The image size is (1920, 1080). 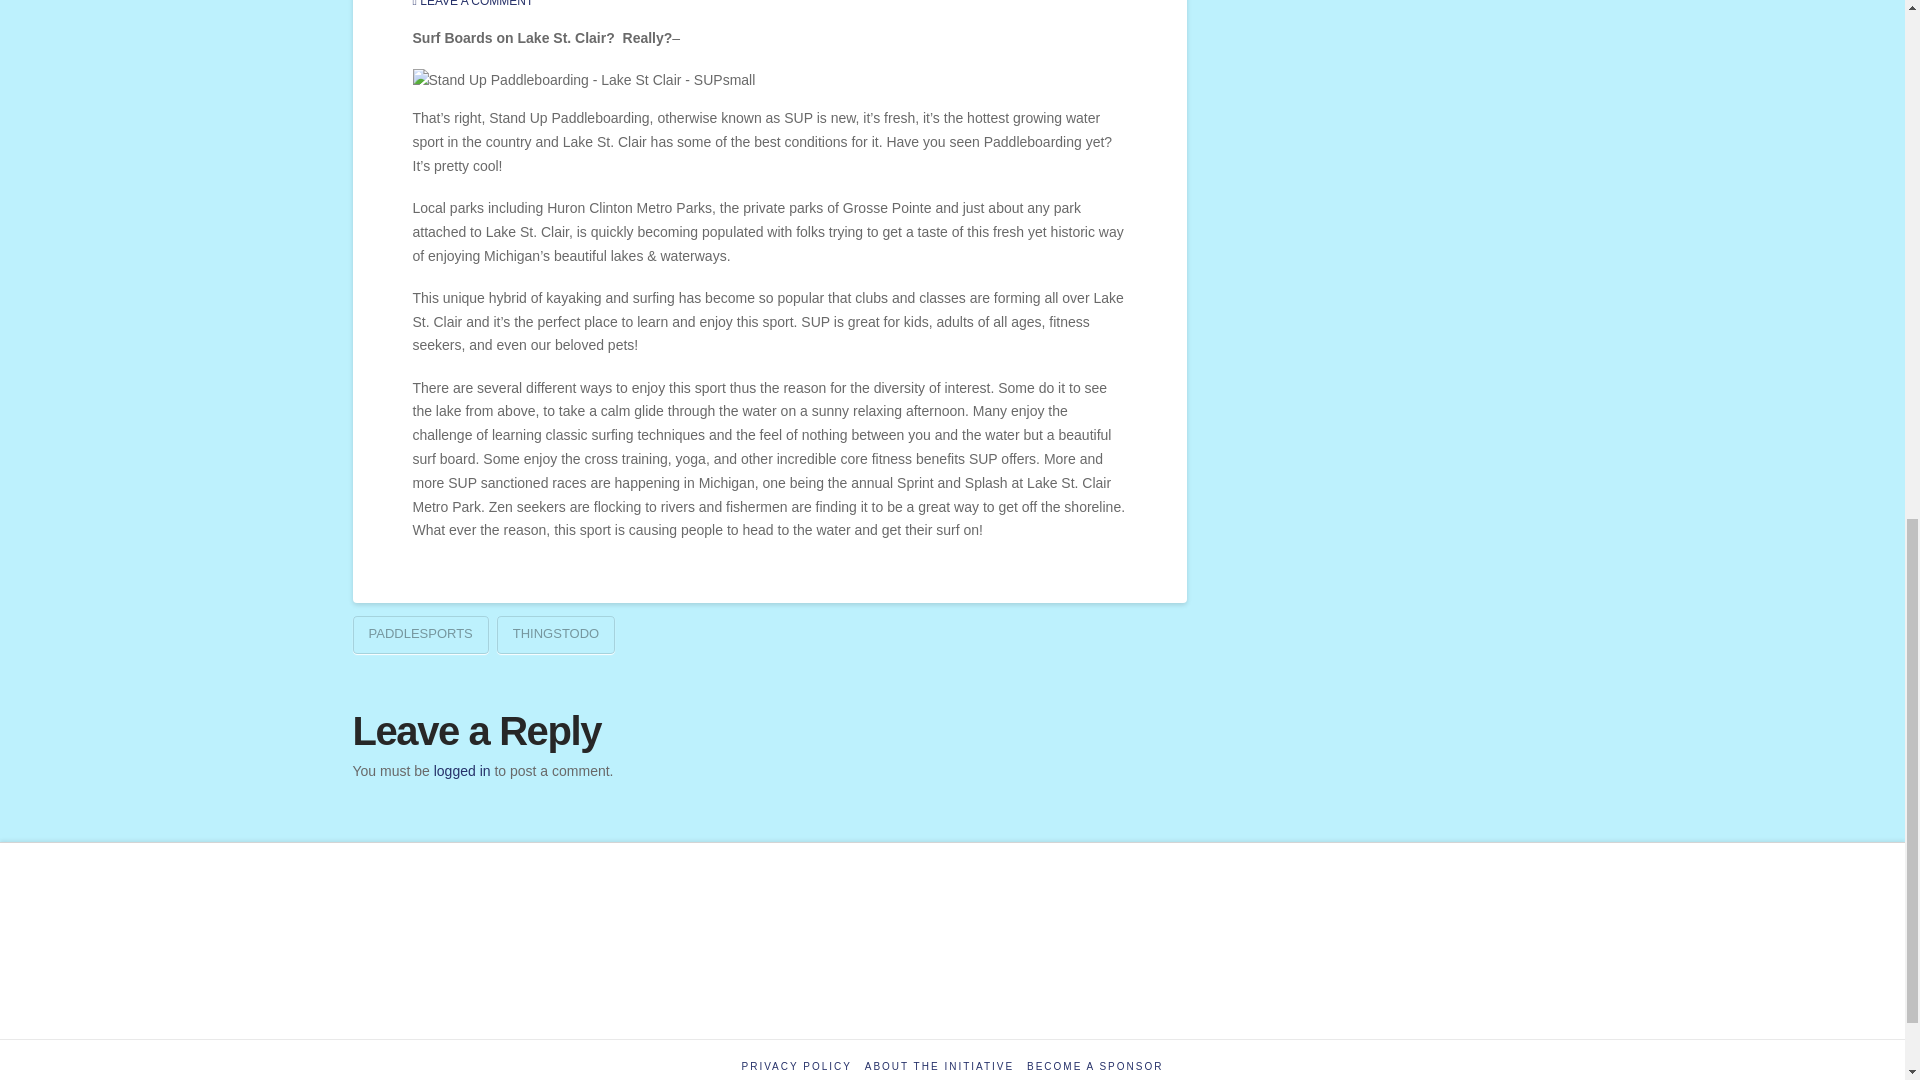 What do you see at coordinates (939, 1066) in the screenshot?
I see `ABOUT THE INITIATIVE` at bounding box center [939, 1066].